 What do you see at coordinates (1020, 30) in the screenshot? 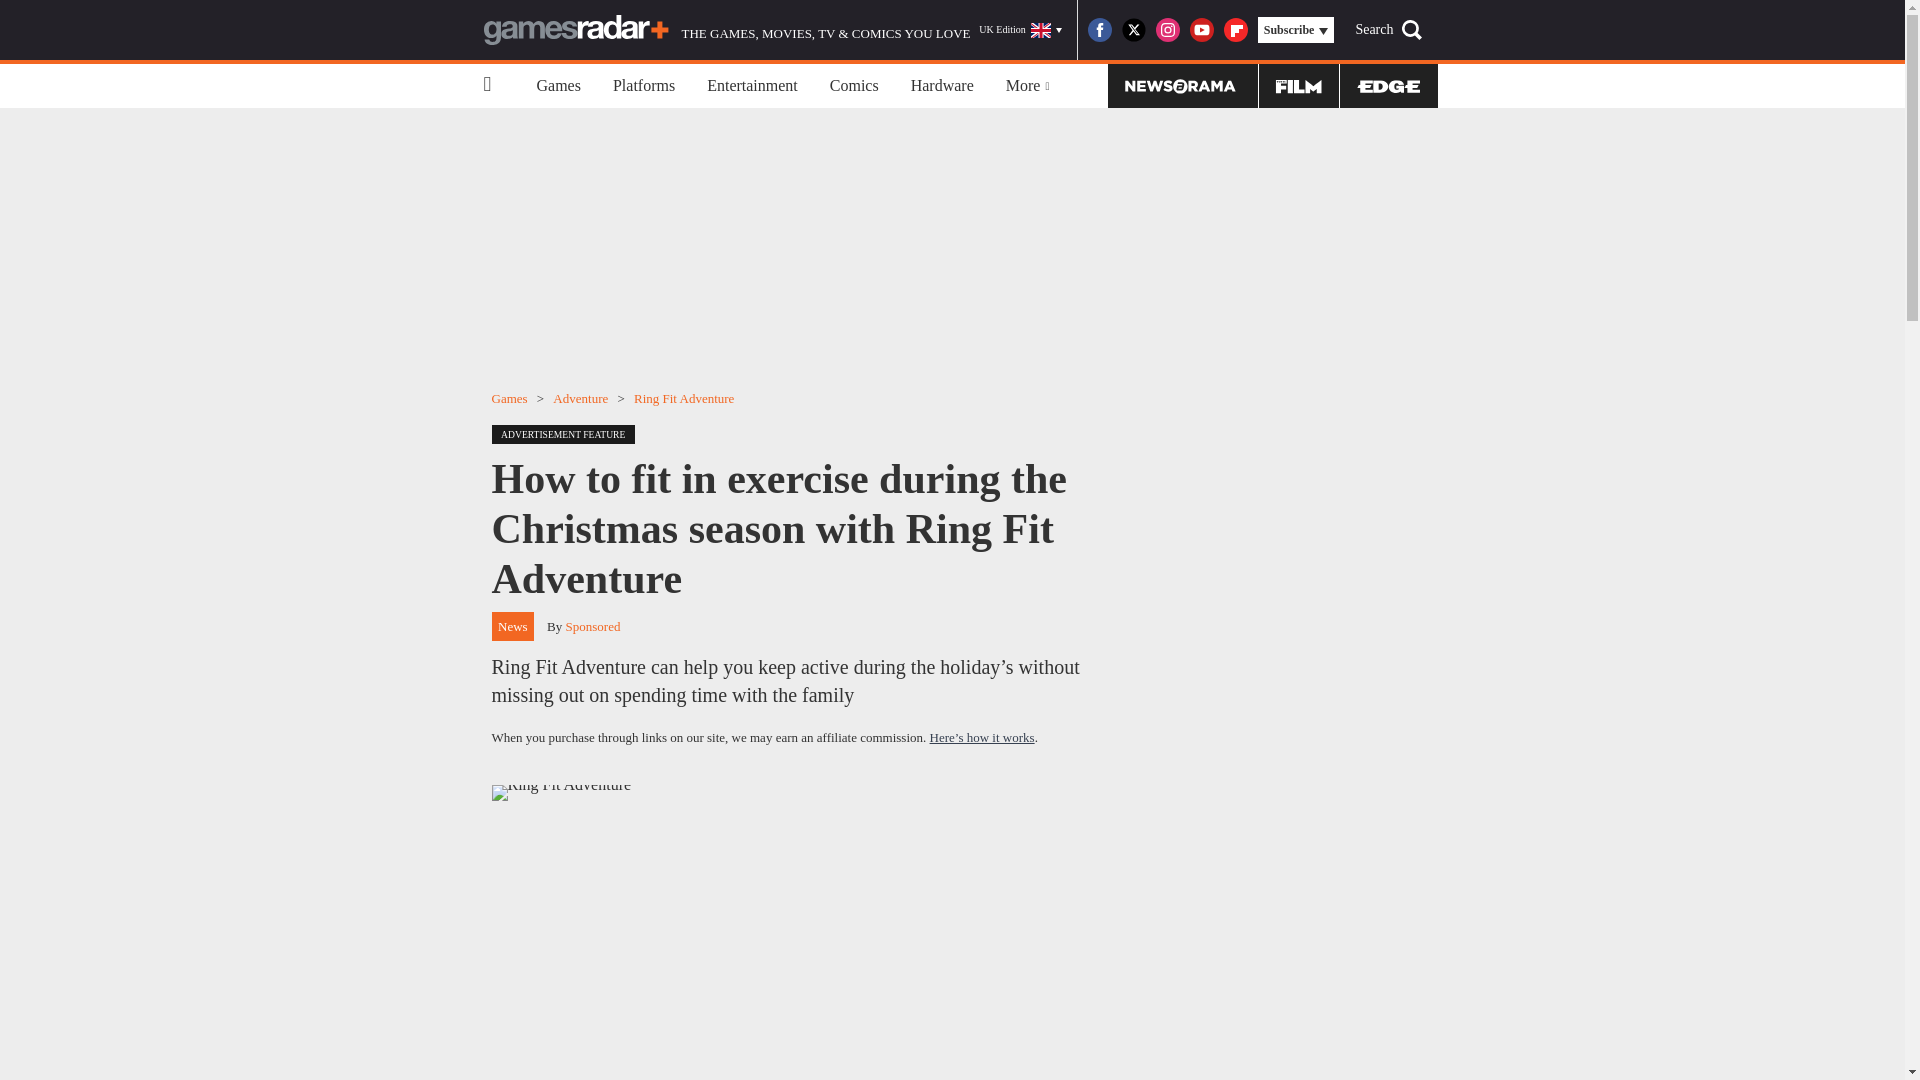
I see `UK Edition` at bounding box center [1020, 30].